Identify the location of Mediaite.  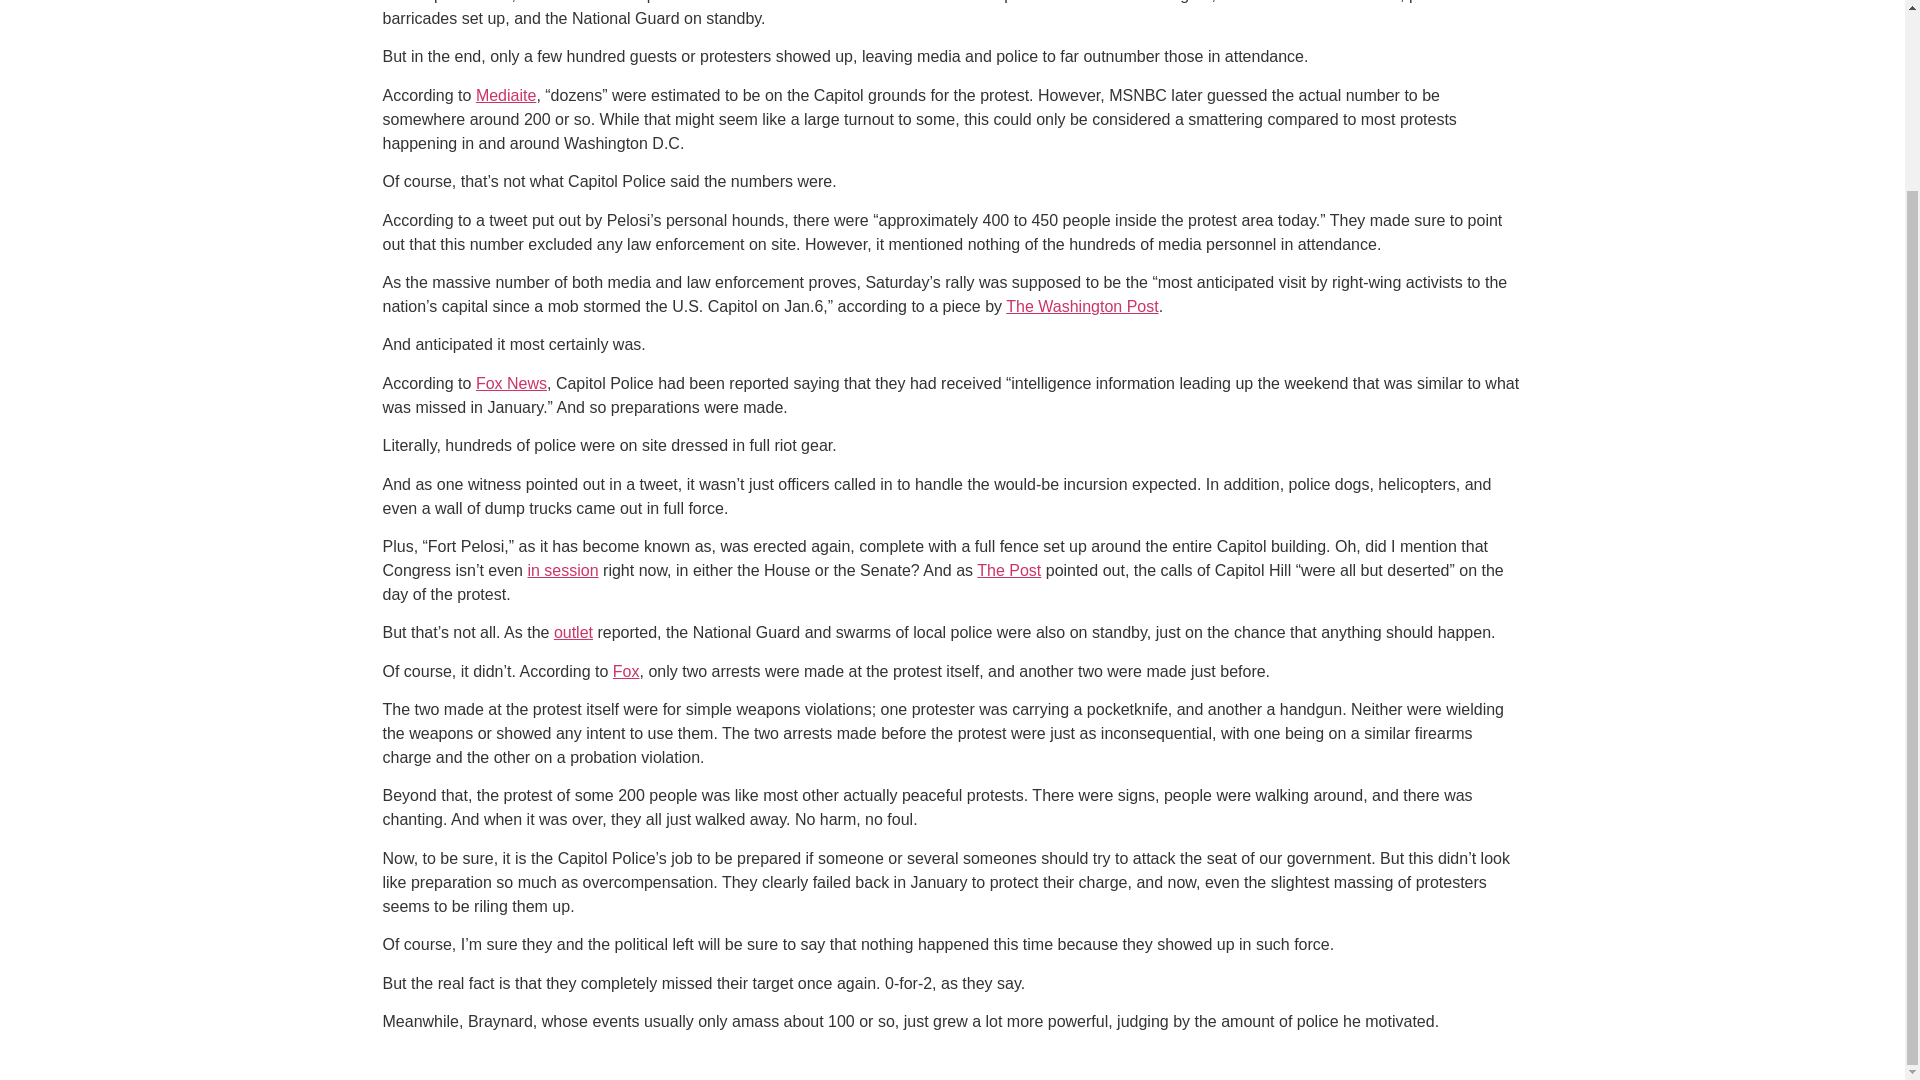
(506, 95).